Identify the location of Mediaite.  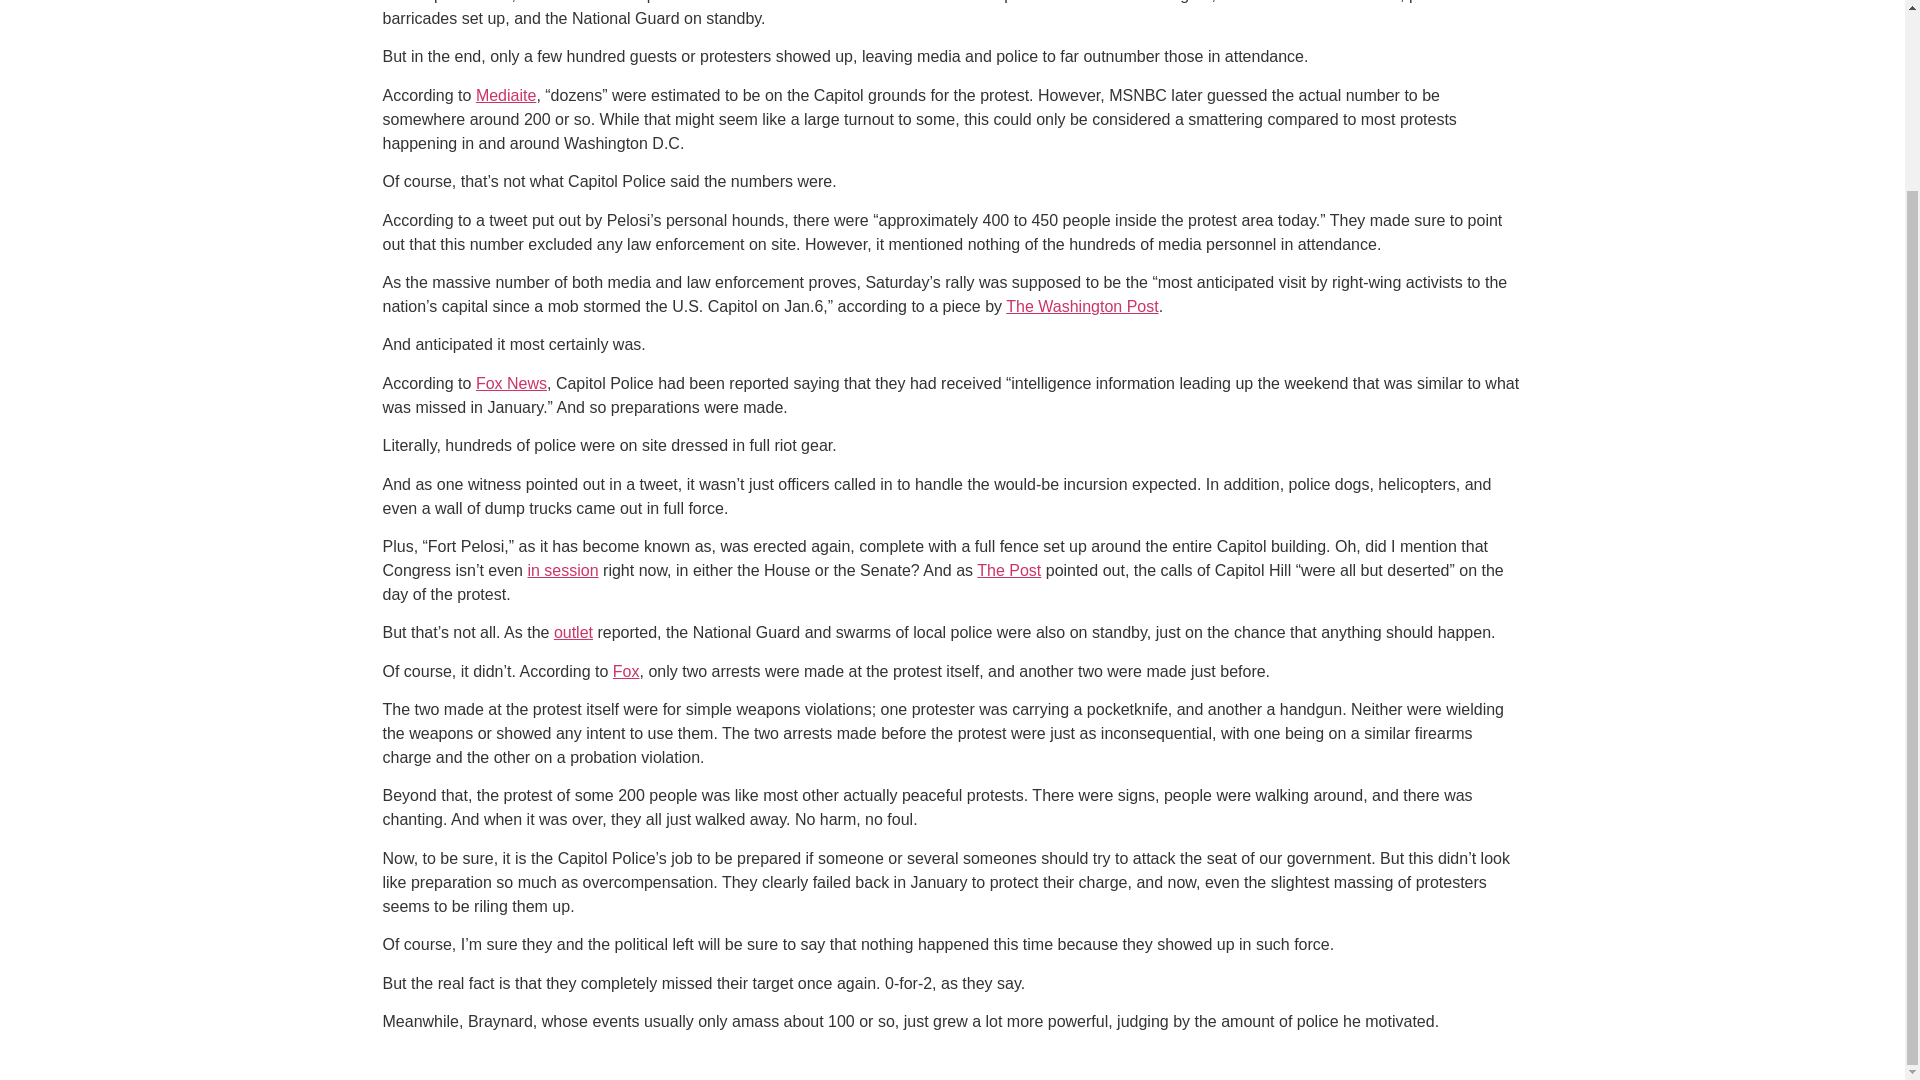
(506, 95).